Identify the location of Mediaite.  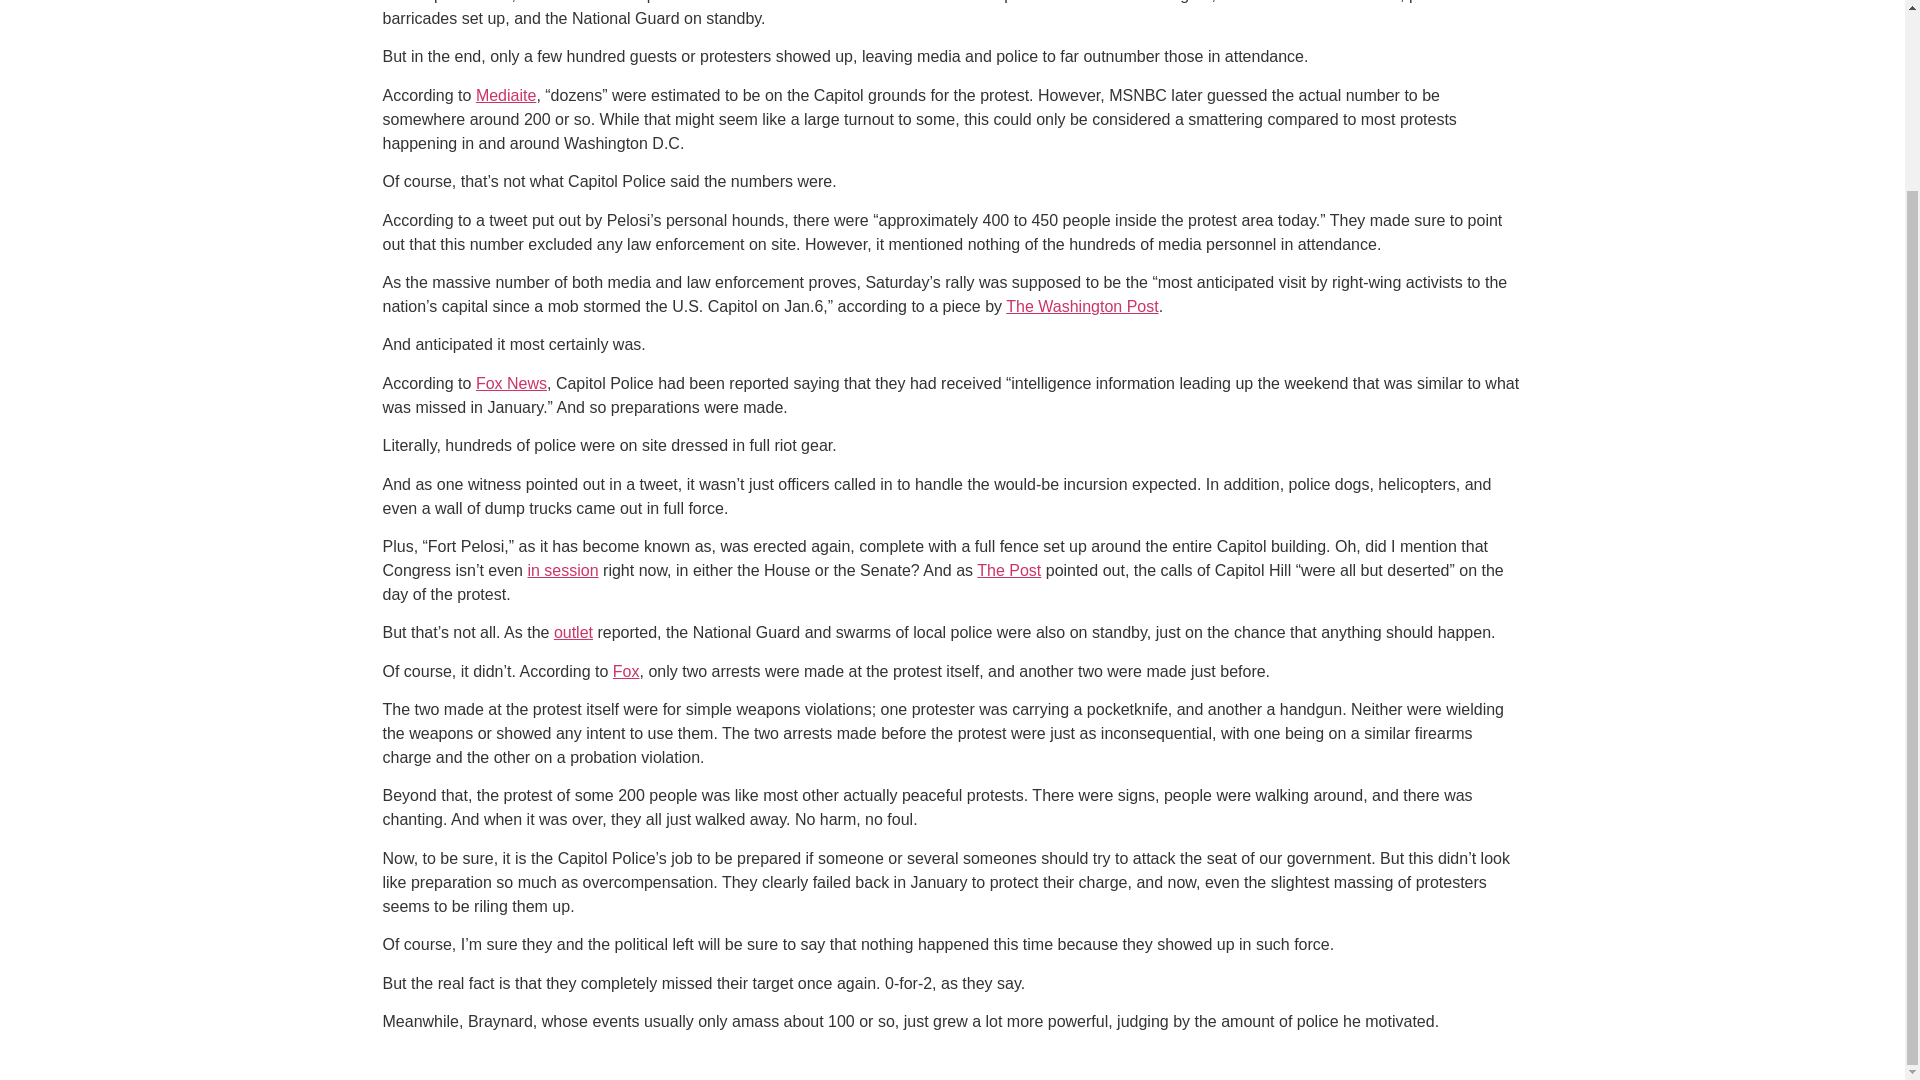
(506, 95).